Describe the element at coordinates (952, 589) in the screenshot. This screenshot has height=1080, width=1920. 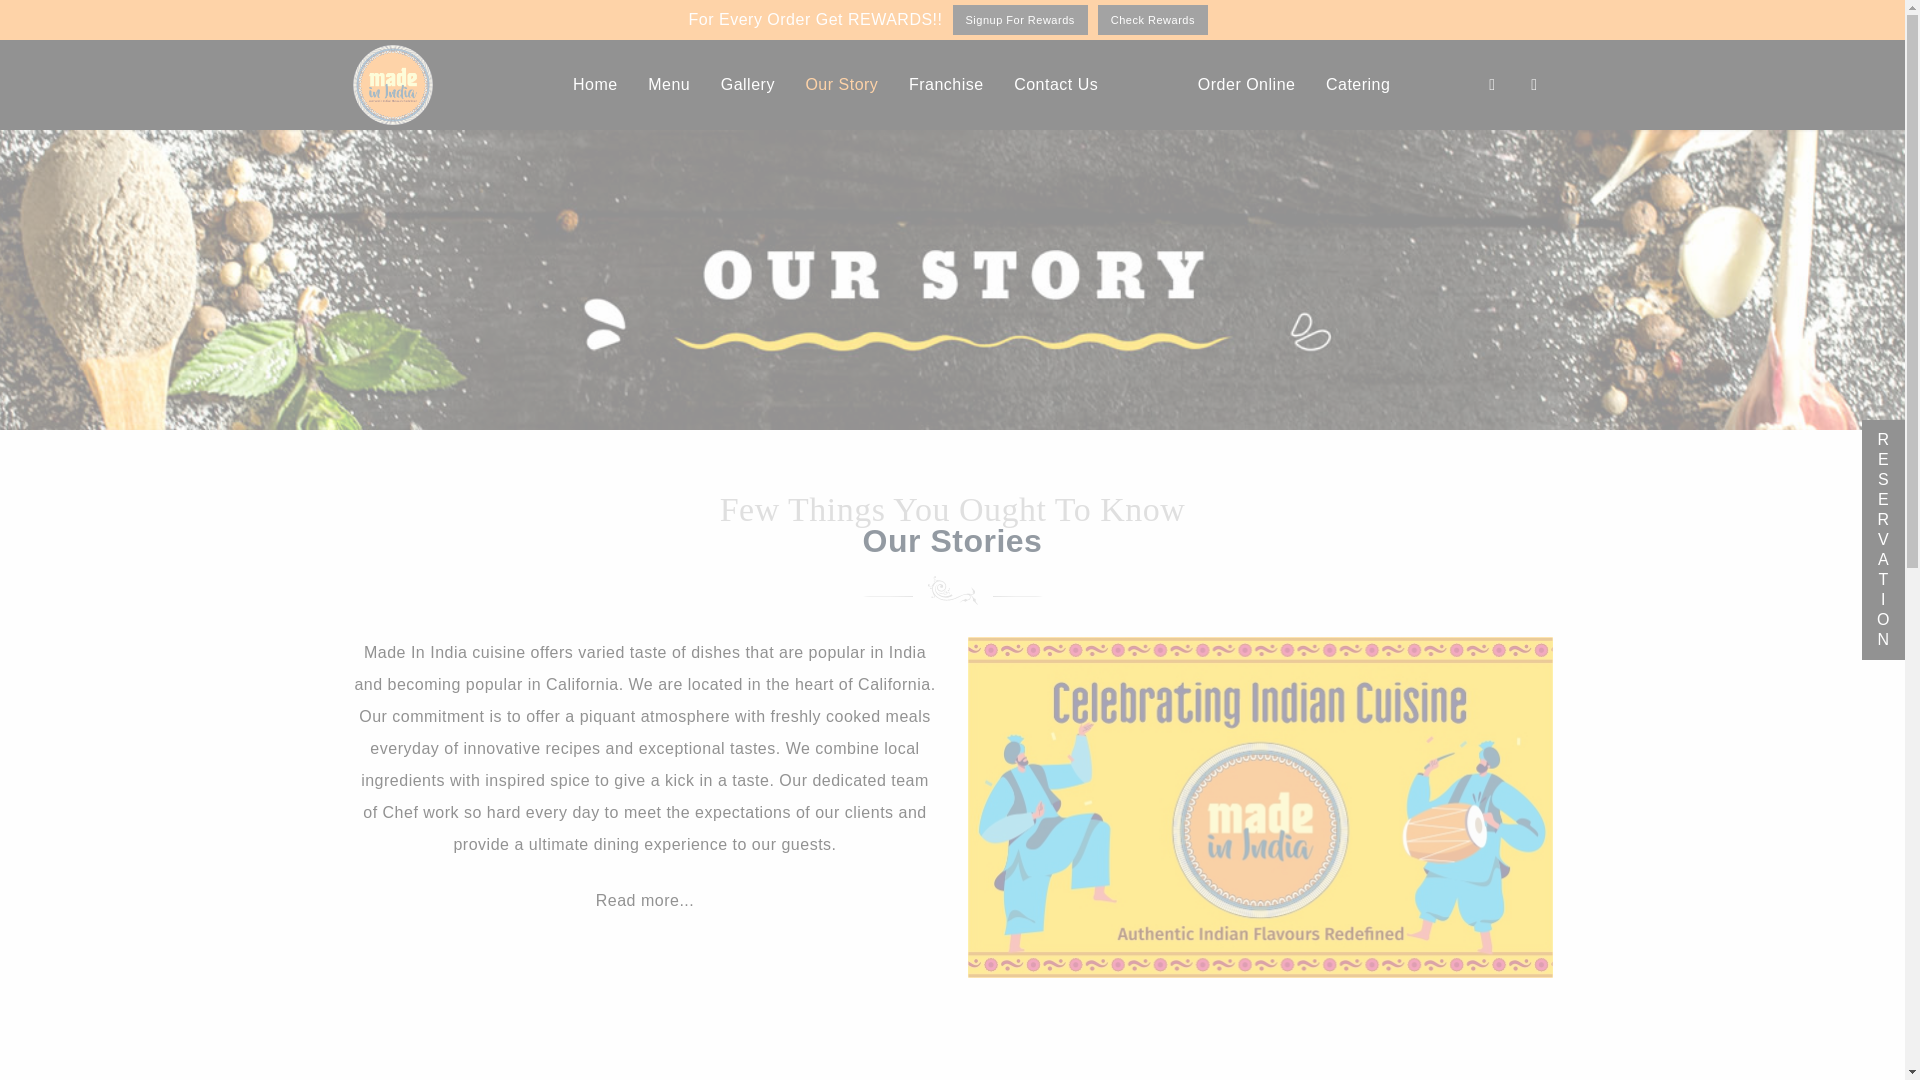
I see `flower-decor-2` at that location.